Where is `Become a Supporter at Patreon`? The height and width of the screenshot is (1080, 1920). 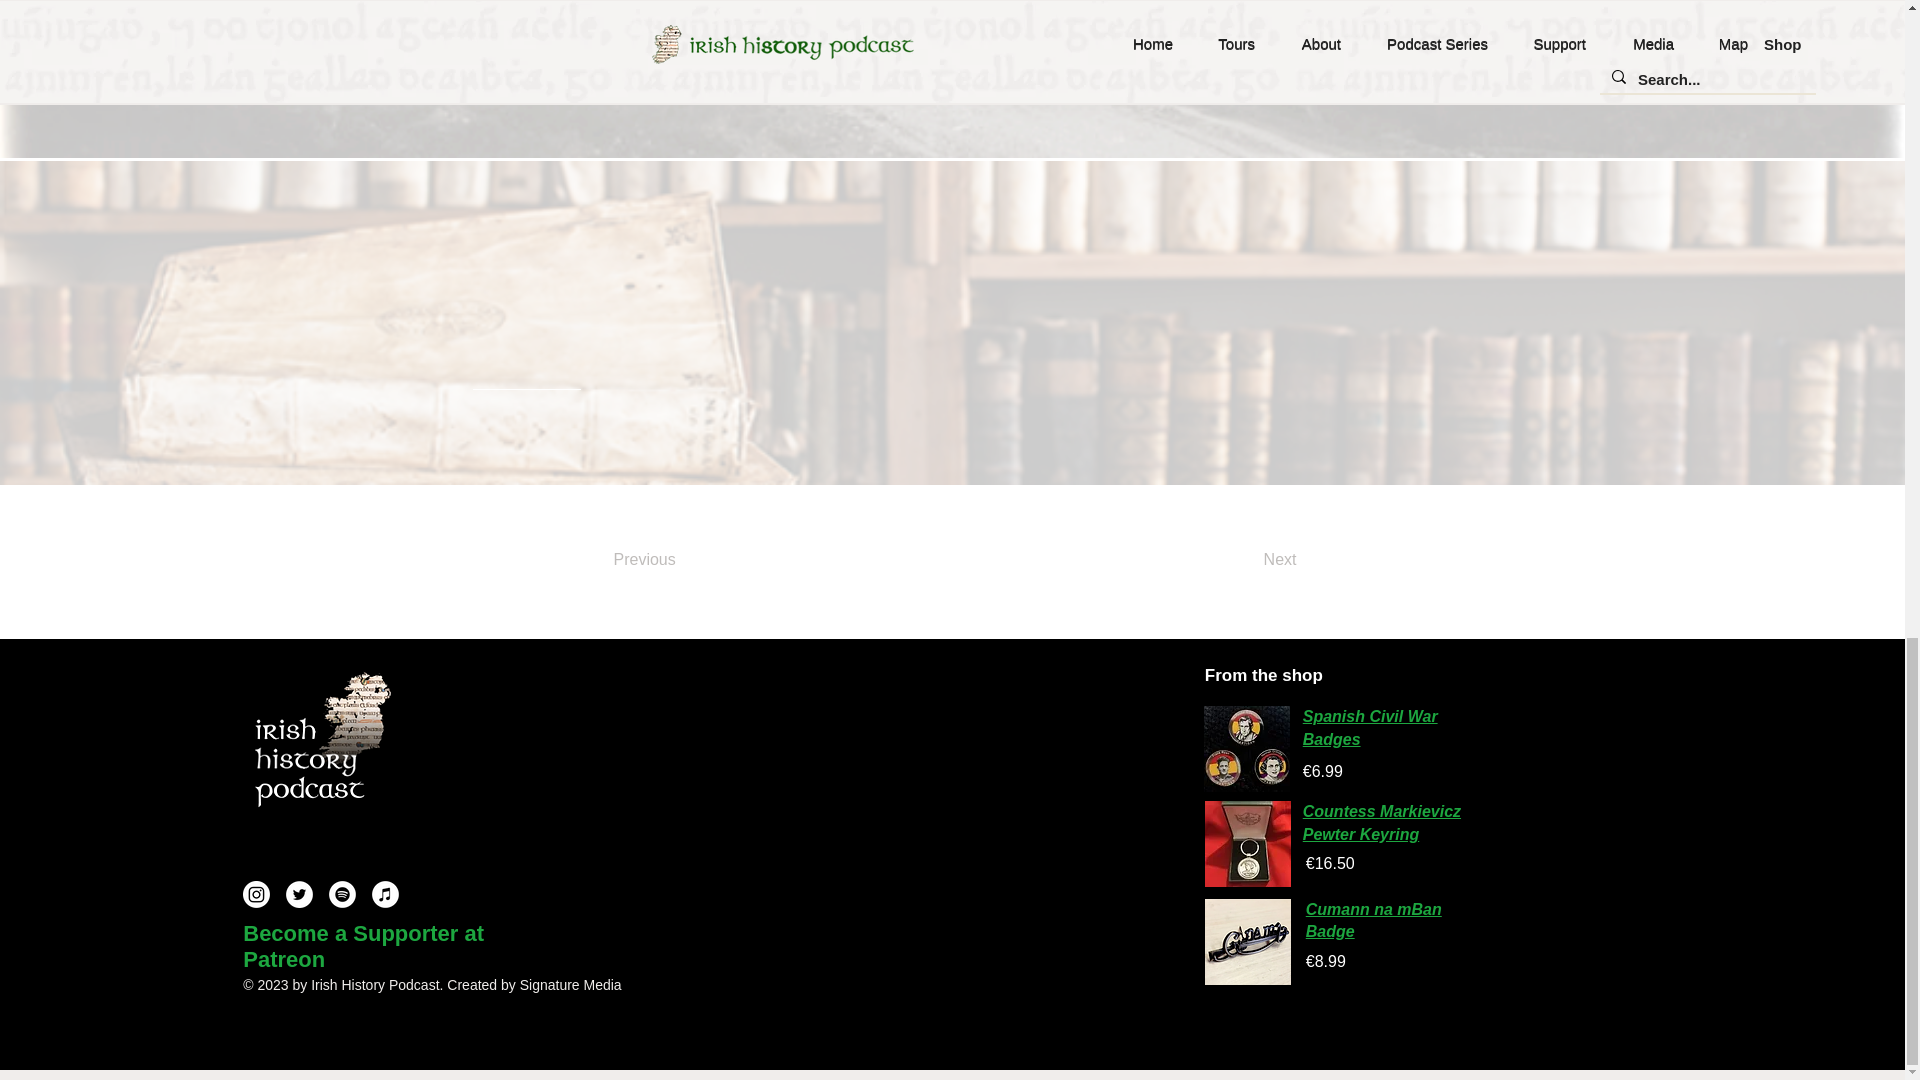
Become a Supporter at Patreon is located at coordinates (363, 946).